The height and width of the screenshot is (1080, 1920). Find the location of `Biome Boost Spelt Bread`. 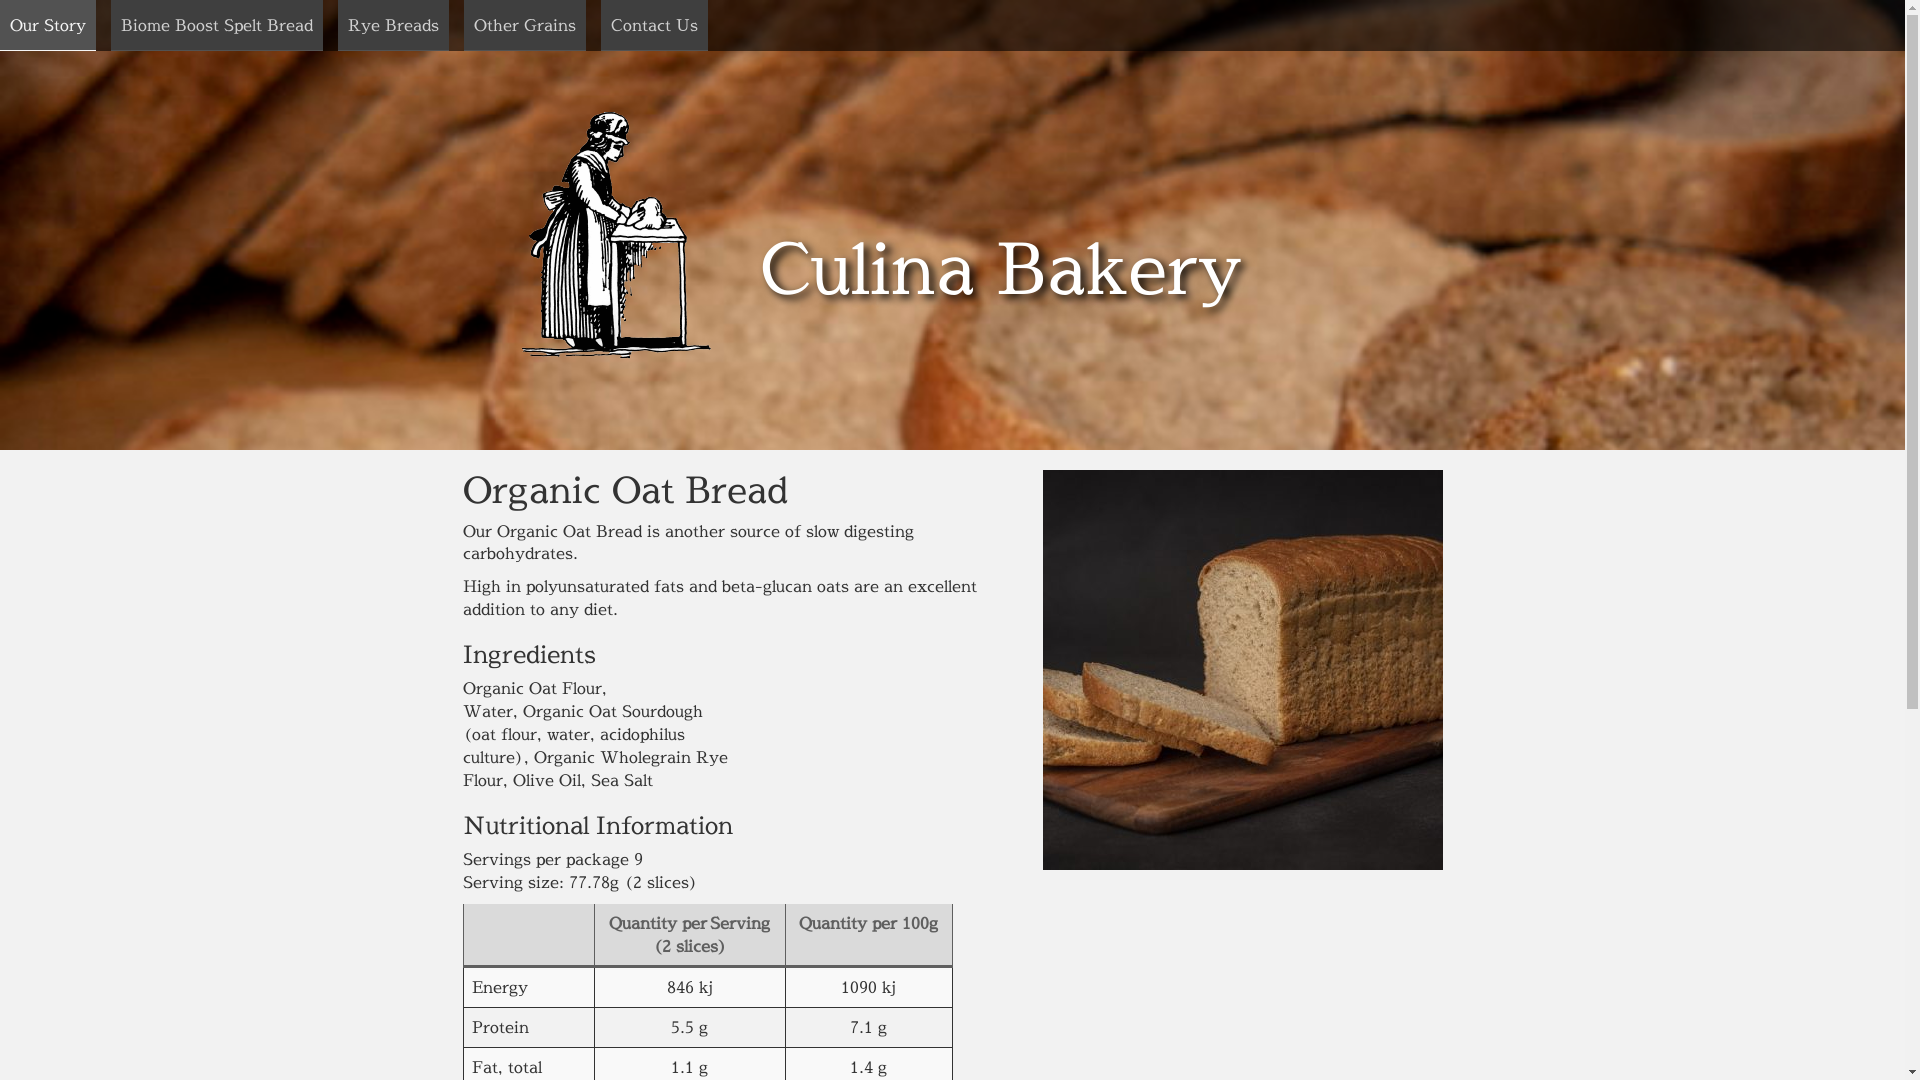

Biome Boost Spelt Bread is located at coordinates (217, 26).